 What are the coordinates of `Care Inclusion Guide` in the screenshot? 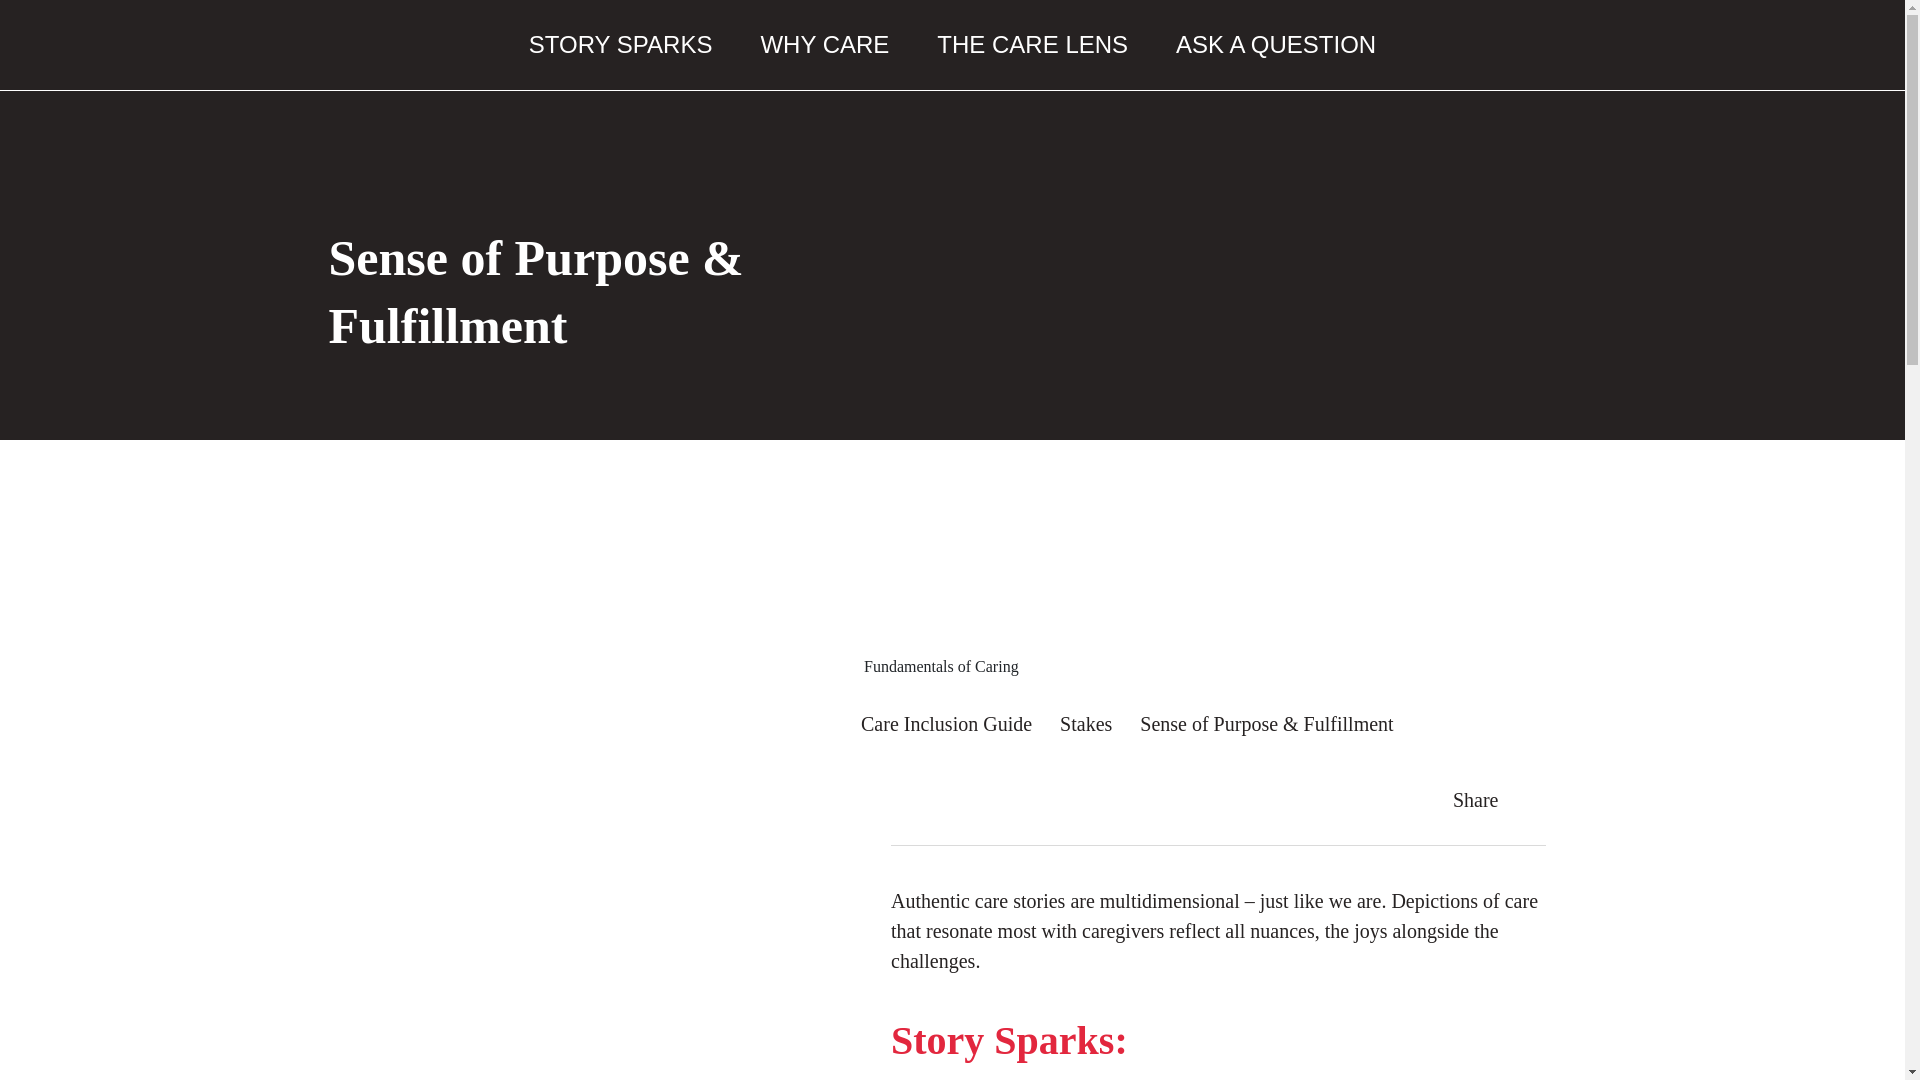 It's located at (946, 724).